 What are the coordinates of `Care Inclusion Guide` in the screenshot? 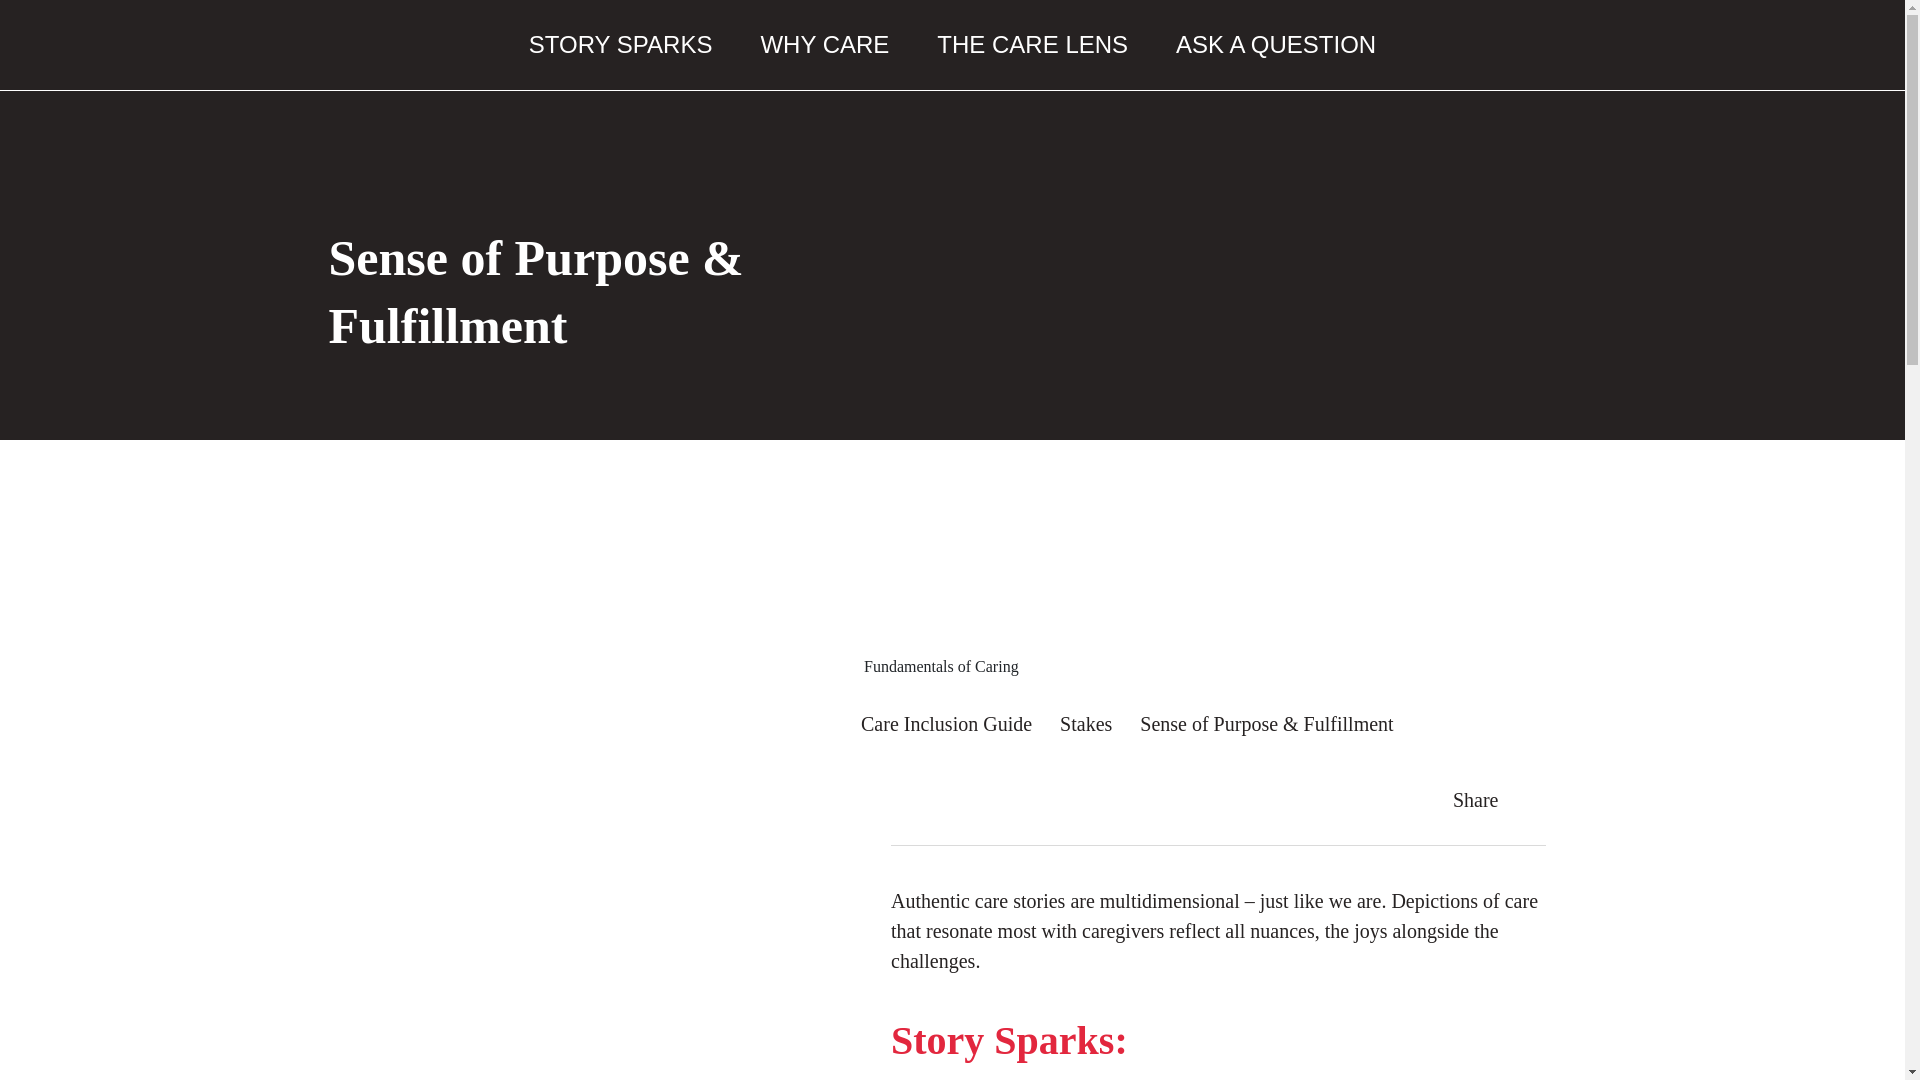 It's located at (946, 724).